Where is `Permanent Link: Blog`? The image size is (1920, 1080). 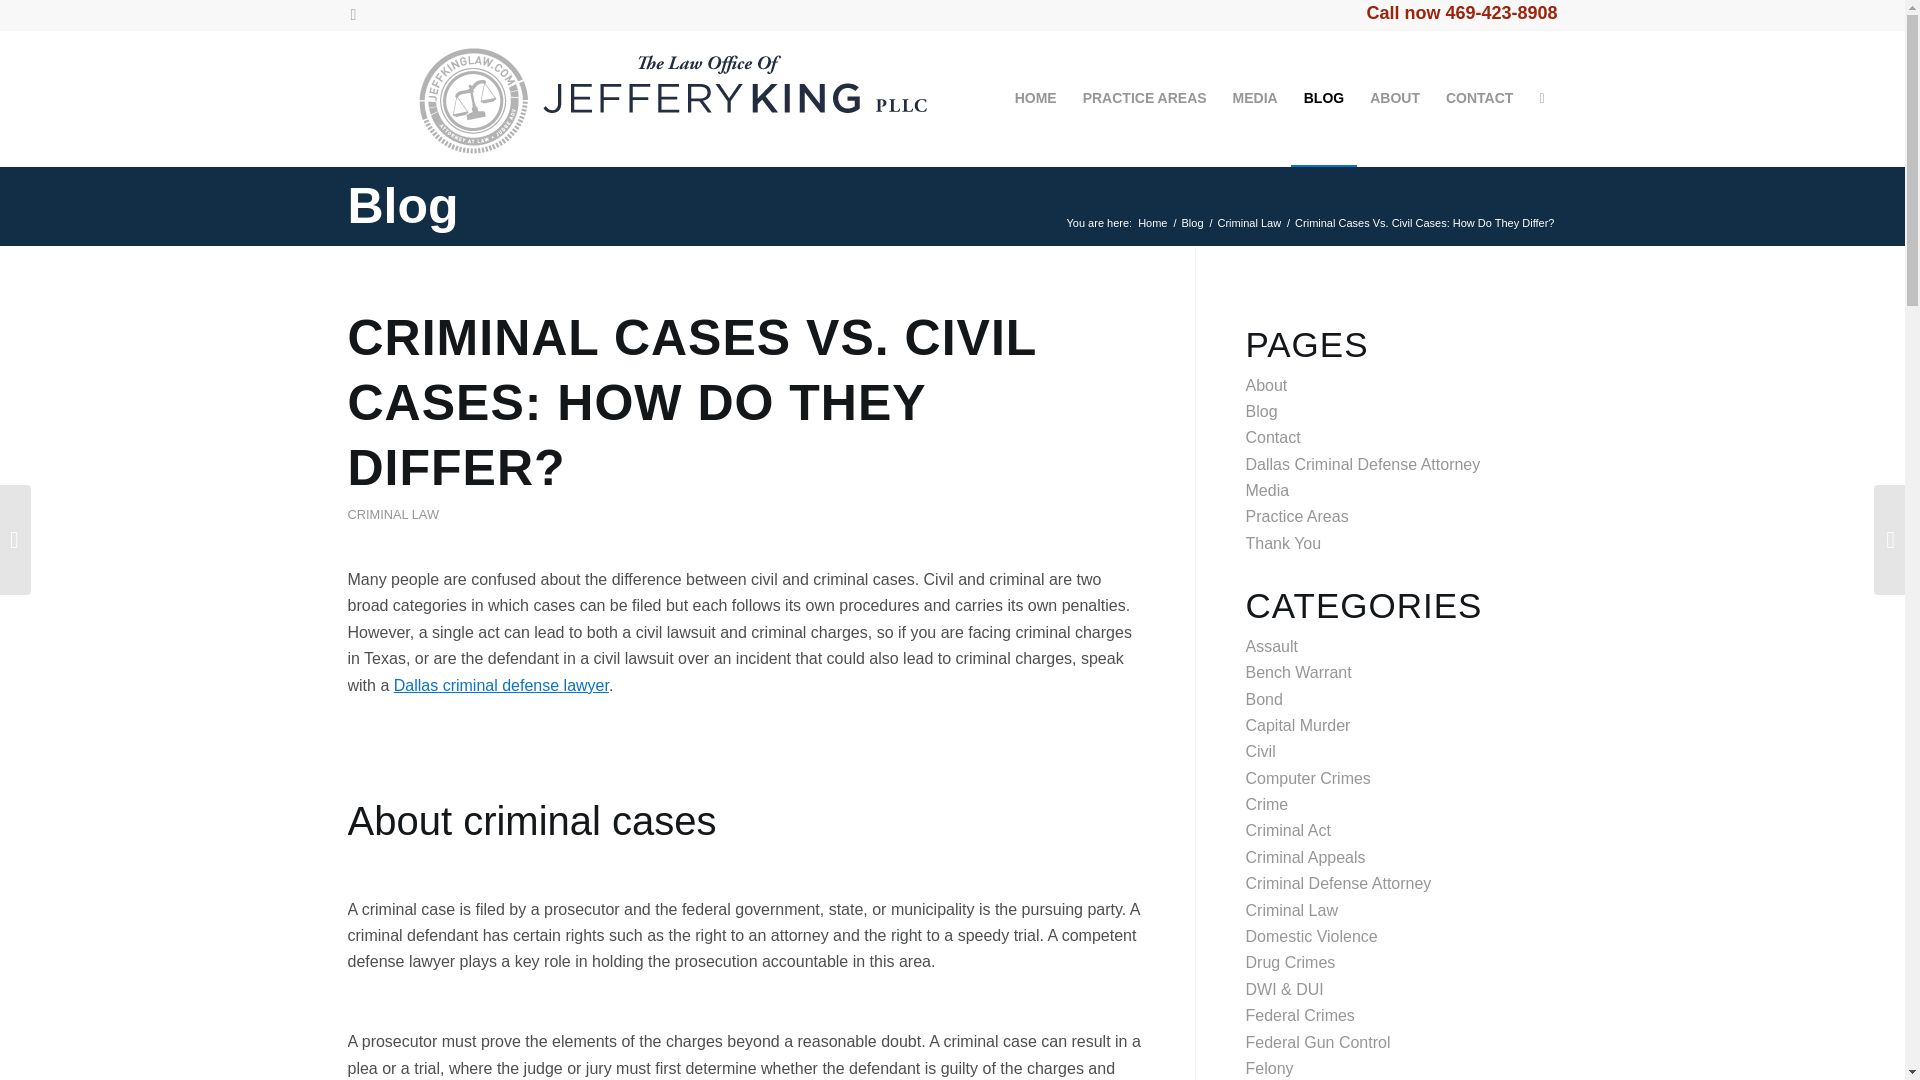
Permanent Link: Blog is located at coordinates (402, 206).